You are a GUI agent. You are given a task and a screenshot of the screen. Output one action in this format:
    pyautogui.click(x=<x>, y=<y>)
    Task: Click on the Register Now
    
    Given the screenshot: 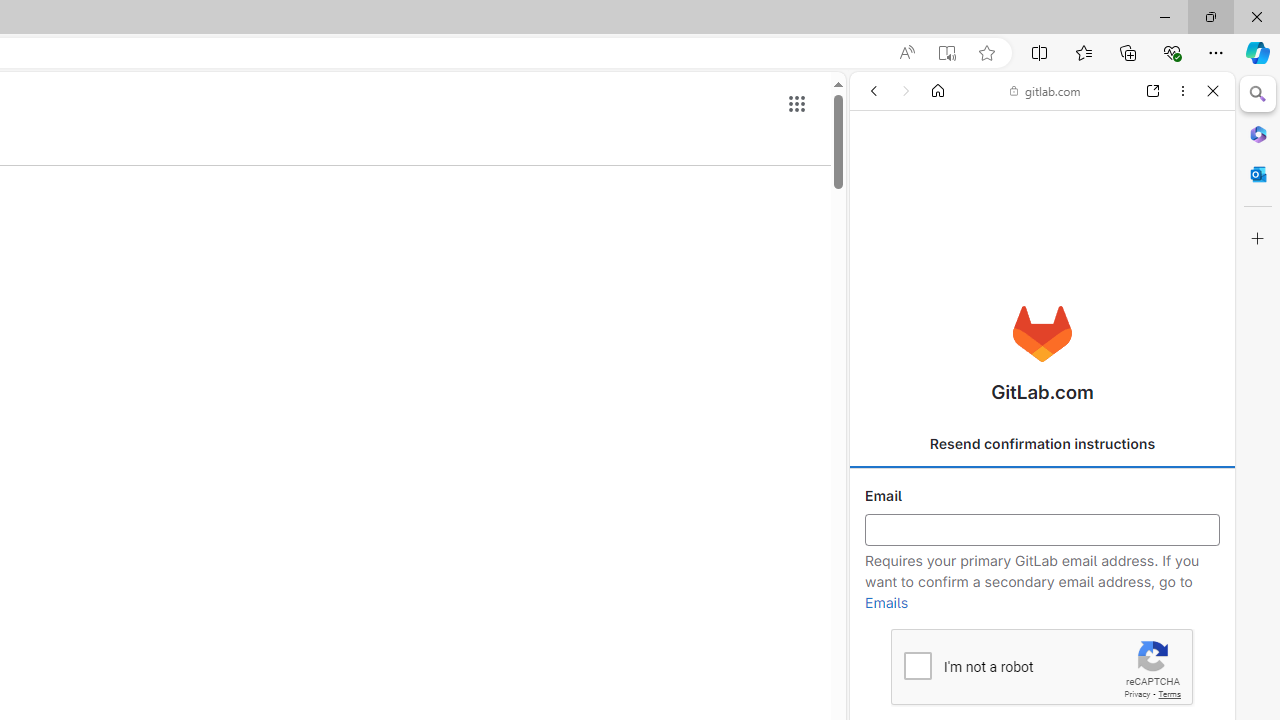 What is the action you would take?
    pyautogui.click(x=1042, y=446)
    